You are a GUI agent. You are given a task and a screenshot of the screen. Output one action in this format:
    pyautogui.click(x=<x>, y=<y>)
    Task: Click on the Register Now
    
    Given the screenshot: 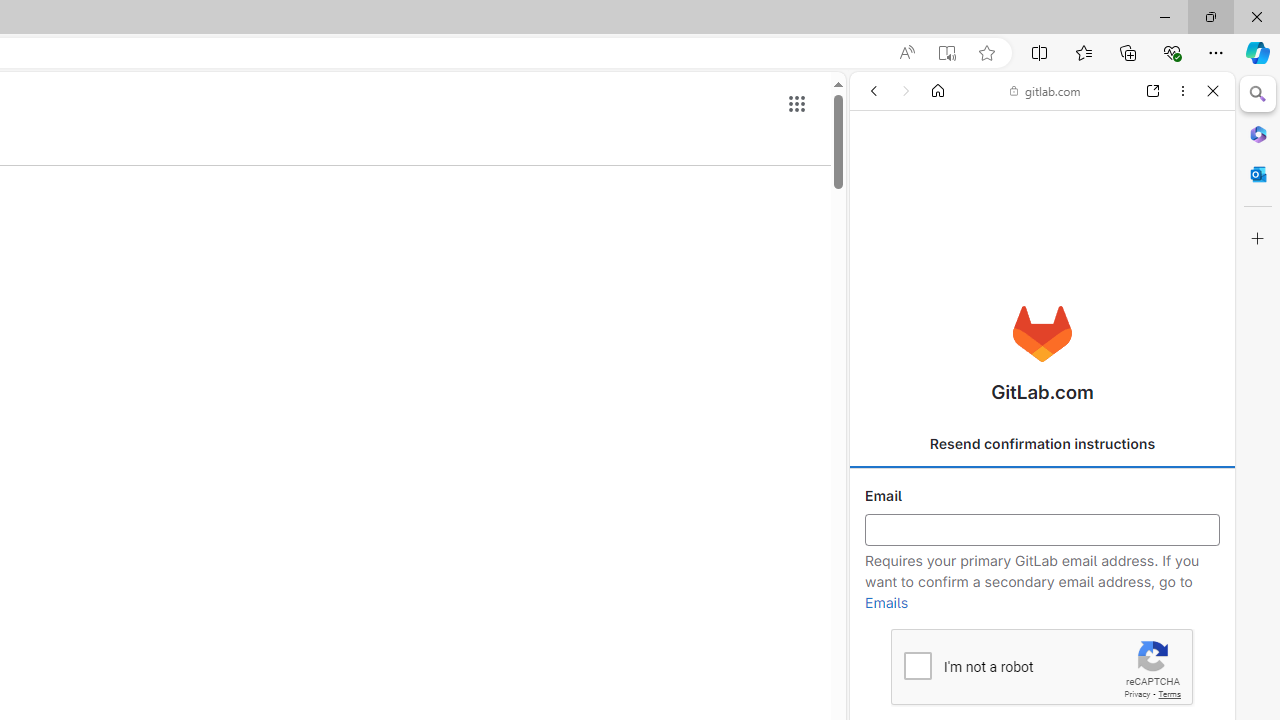 What is the action you would take?
    pyautogui.click(x=1042, y=446)
    